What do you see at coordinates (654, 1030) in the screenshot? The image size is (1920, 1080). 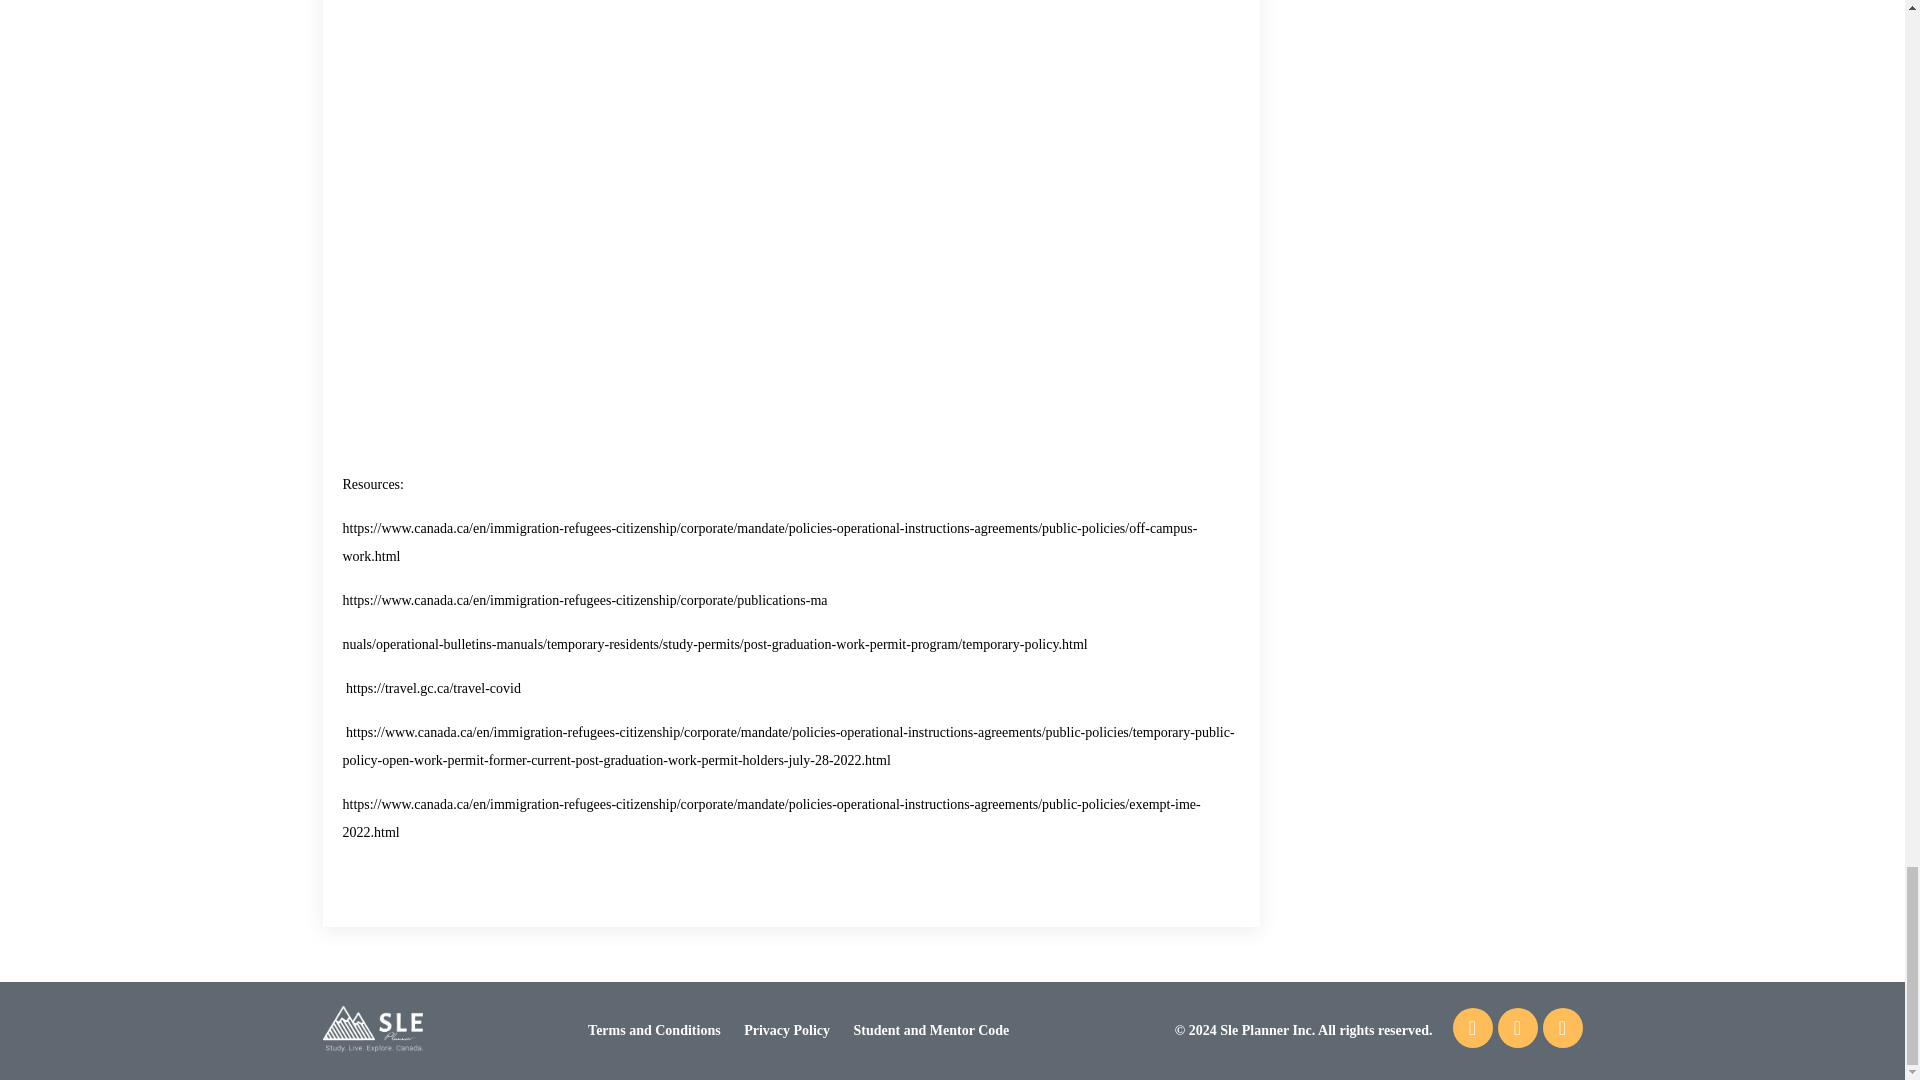 I see `Terms and Conditions` at bounding box center [654, 1030].